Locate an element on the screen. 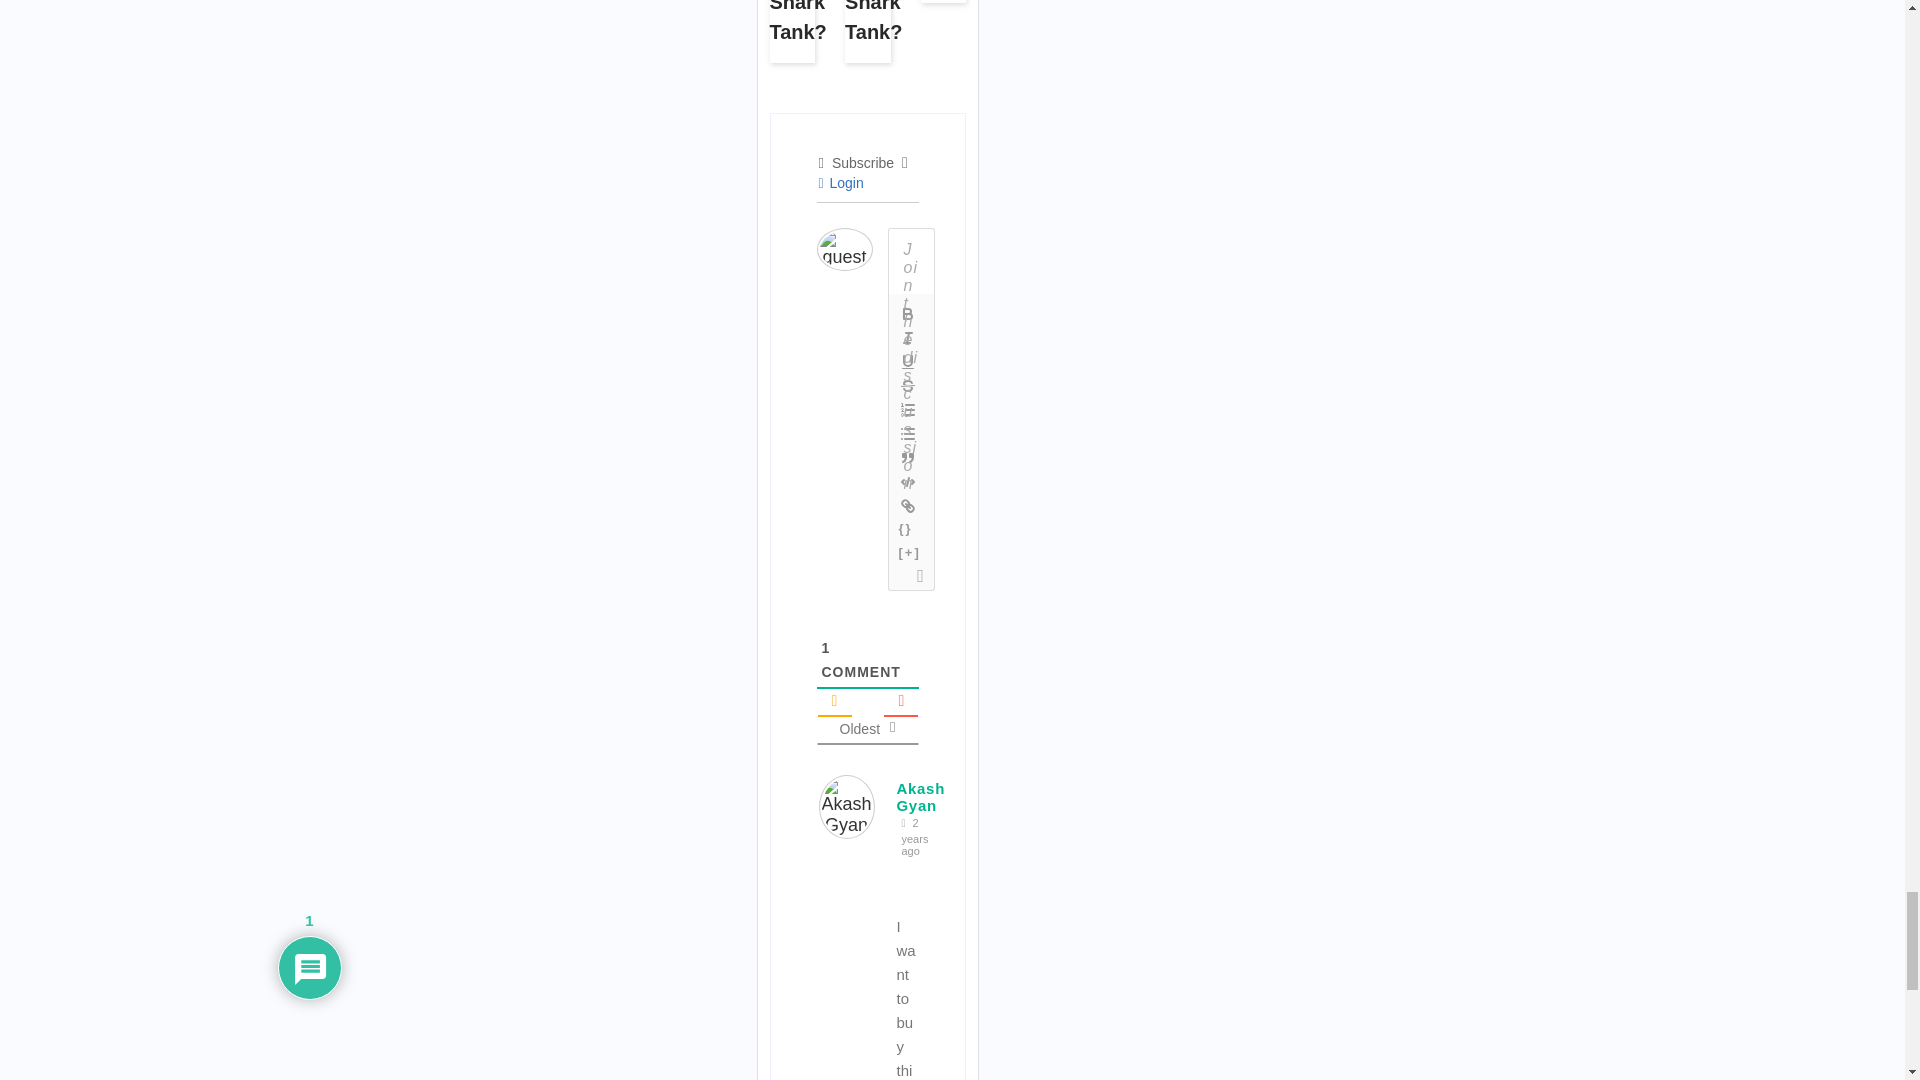 The image size is (1920, 1080). Ordered List is located at coordinates (908, 410).